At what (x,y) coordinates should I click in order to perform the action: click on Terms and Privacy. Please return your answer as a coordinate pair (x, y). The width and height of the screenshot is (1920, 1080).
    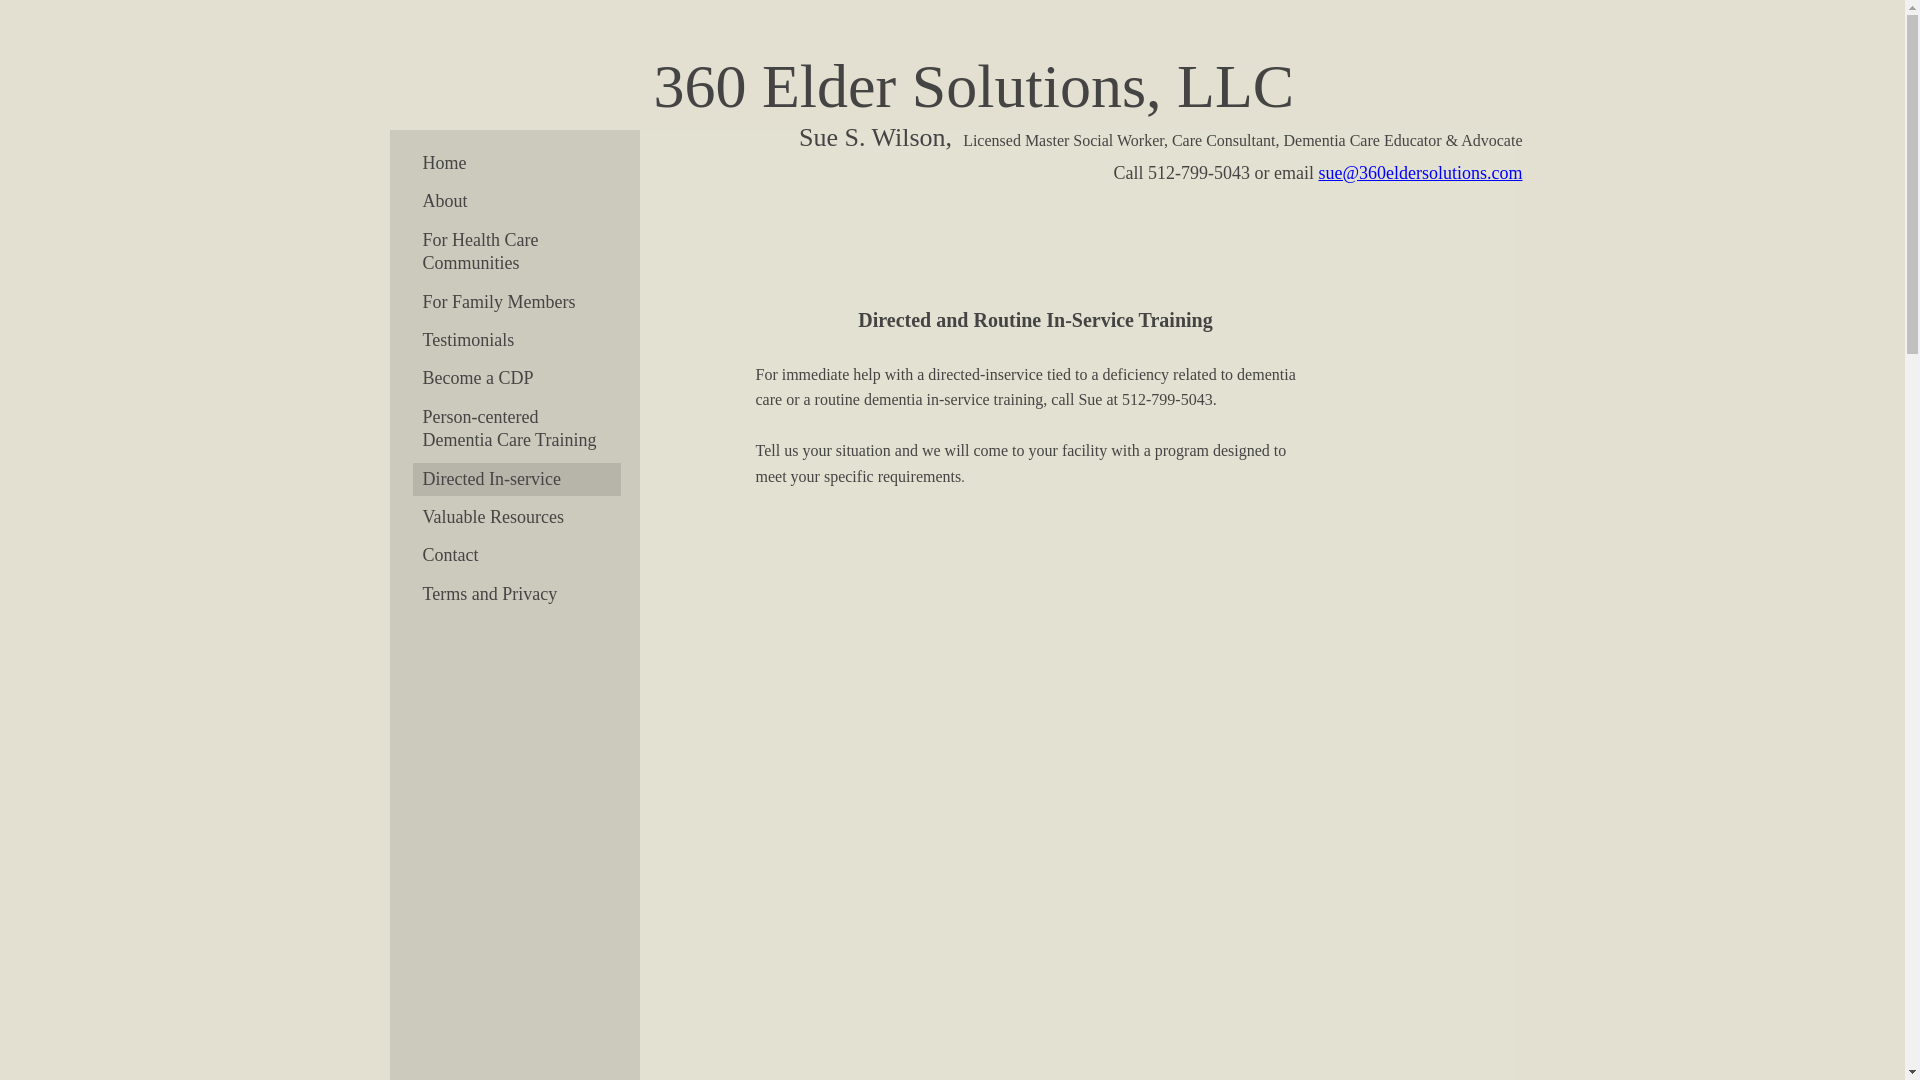
    Looking at the image, I should click on (516, 594).